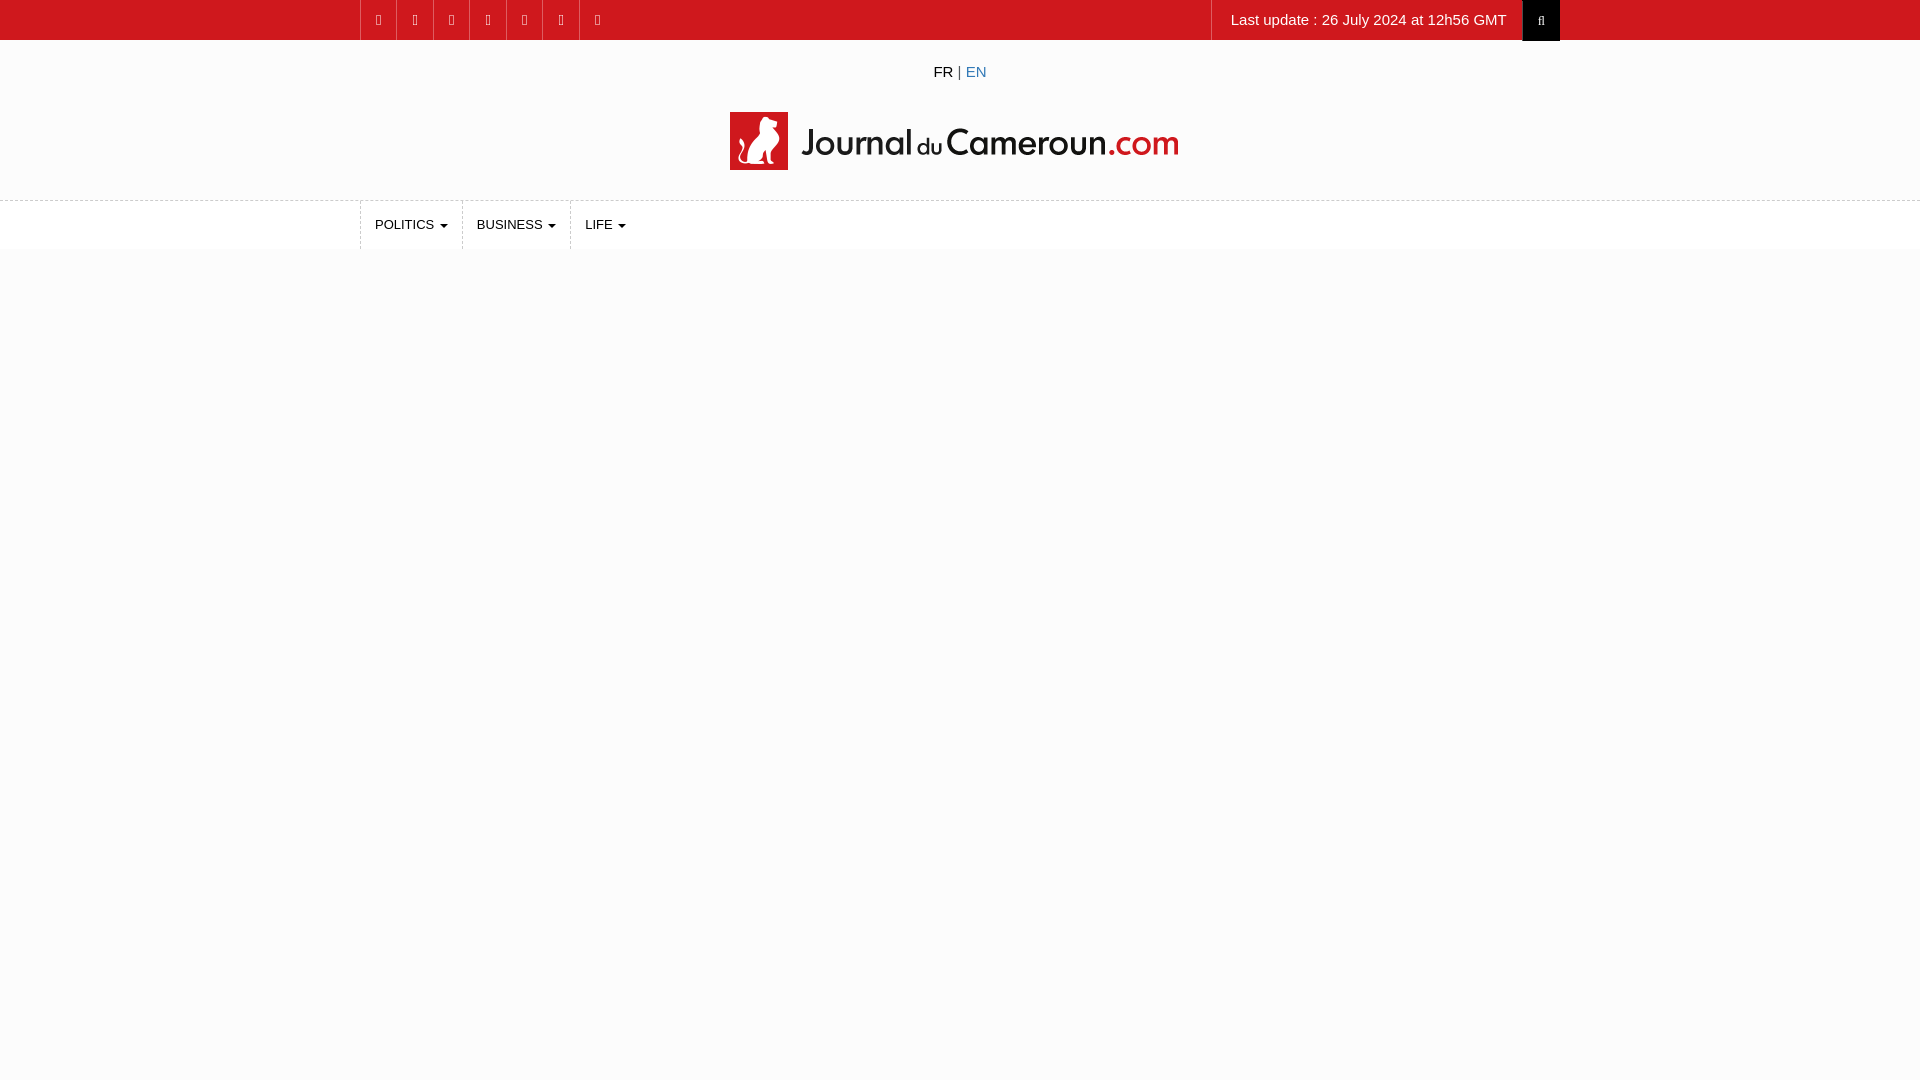 Image resolution: width=1920 pixels, height=1080 pixels. What do you see at coordinates (1366, 20) in the screenshot?
I see `Last update : 26 July 2024 at 12h56 GMT` at bounding box center [1366, 20].